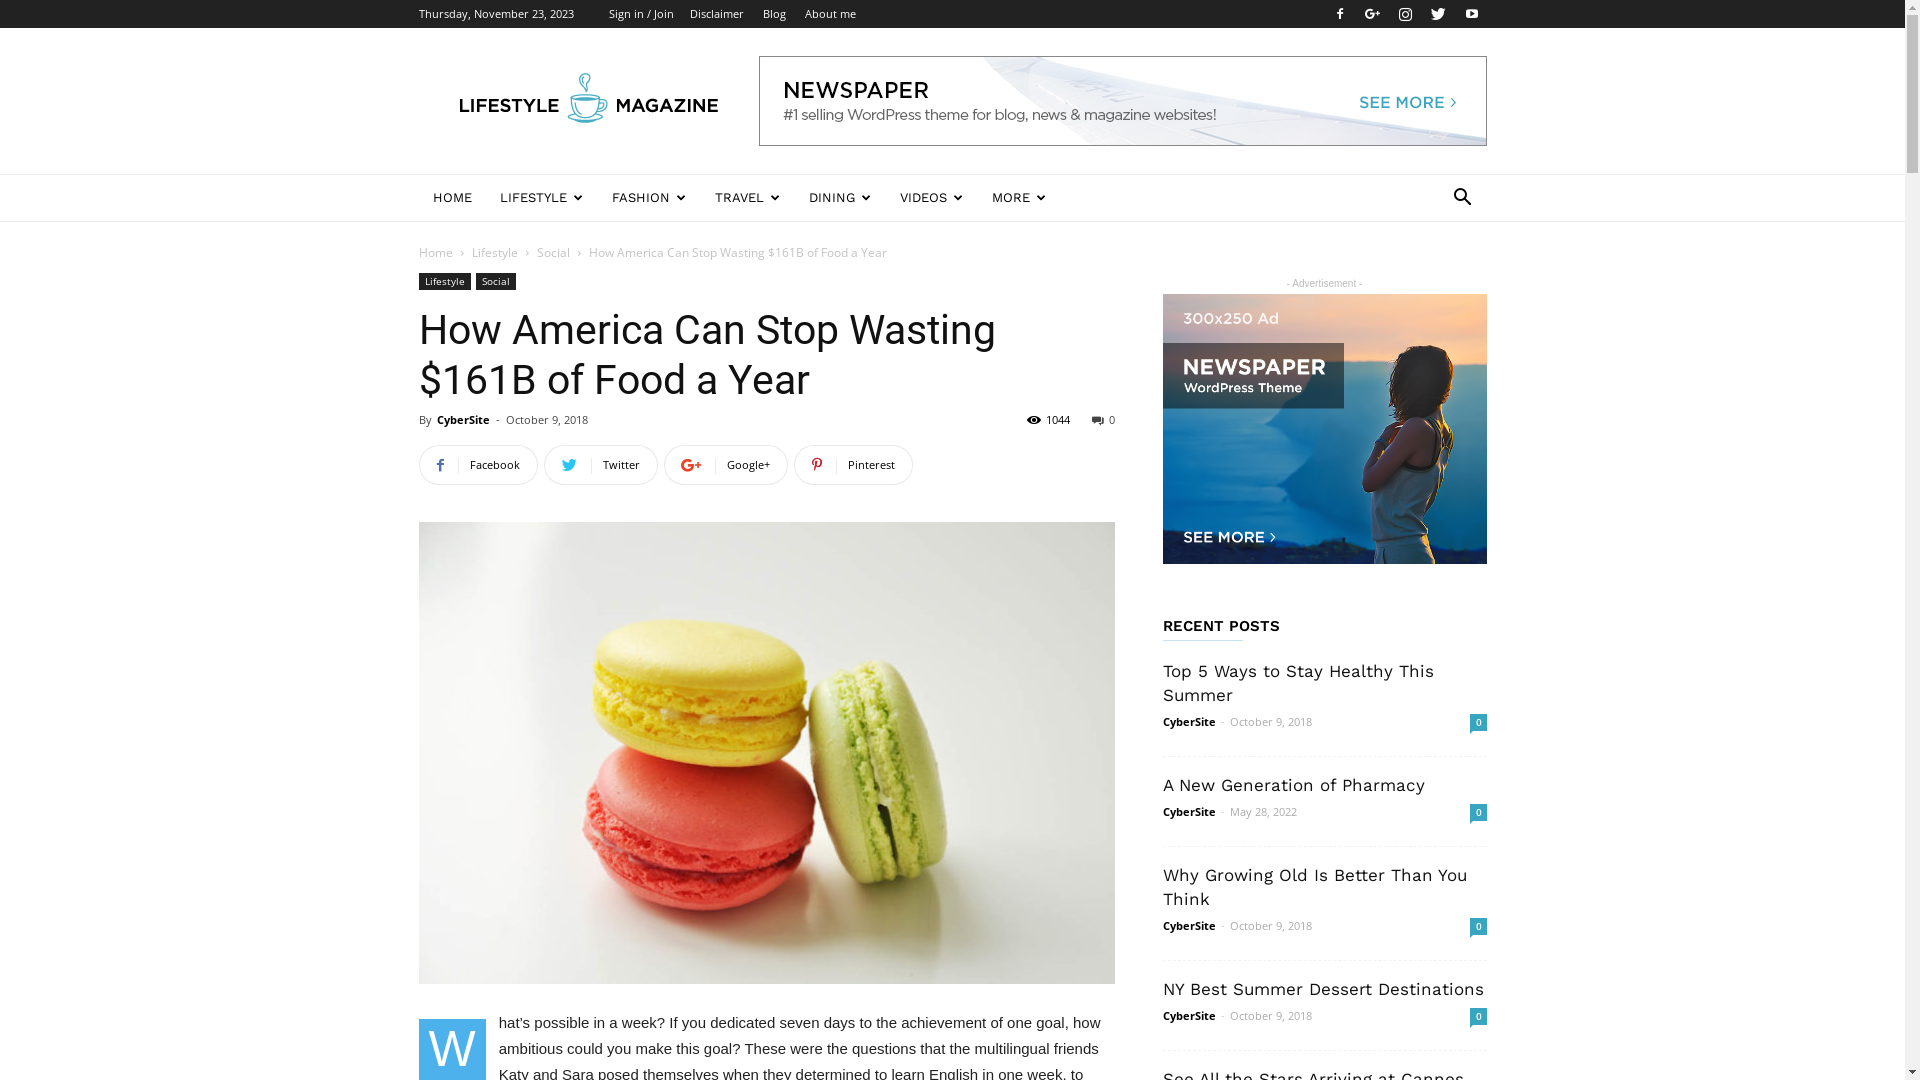 This screenshot has height=1080, width=1920. What do you see at coordinates (717, 14) in the screenshot?
I see `Disclaimer` at bounding box center [717, 14].